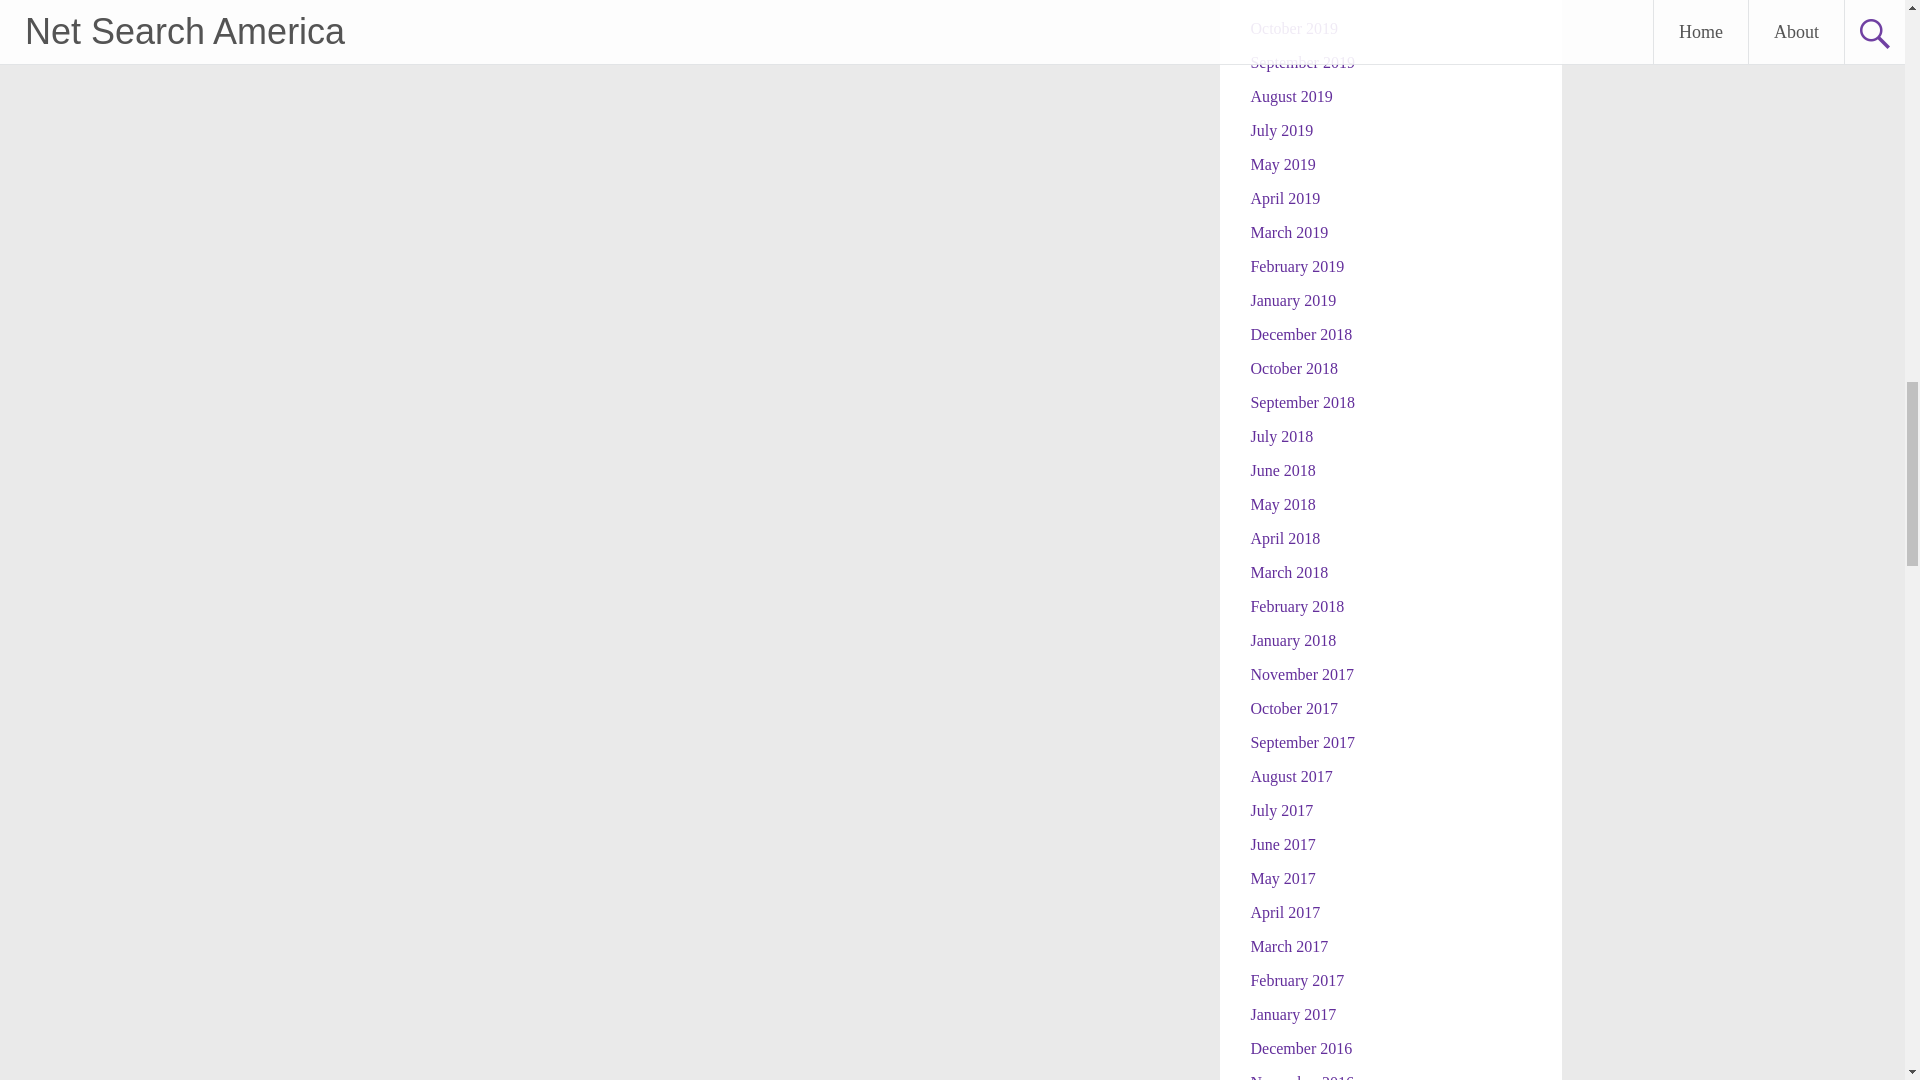  Describe the element at coordinates (1284, 198) in the screenshot. I see `April 2019` at that location.